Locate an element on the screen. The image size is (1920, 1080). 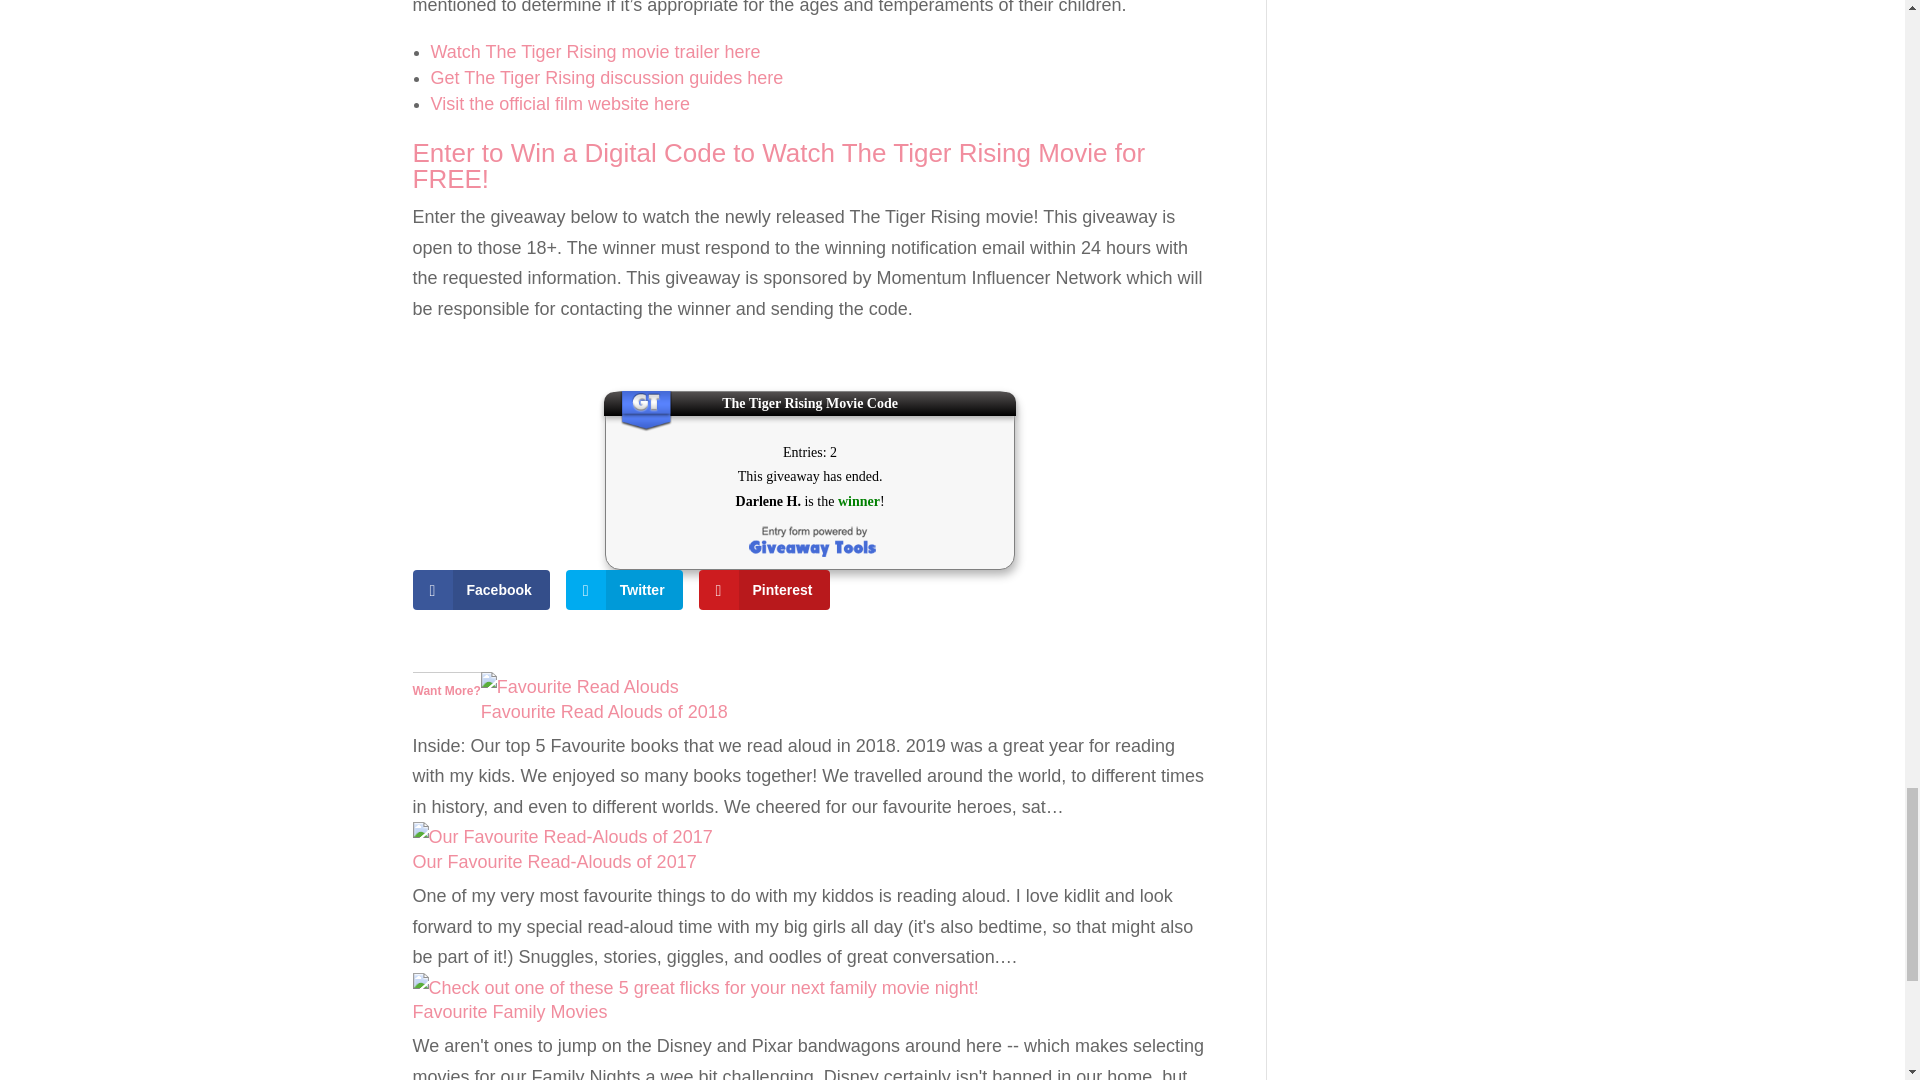
Our Favourite Read-Alouds of 2017 is located at coordinates (562, 836).